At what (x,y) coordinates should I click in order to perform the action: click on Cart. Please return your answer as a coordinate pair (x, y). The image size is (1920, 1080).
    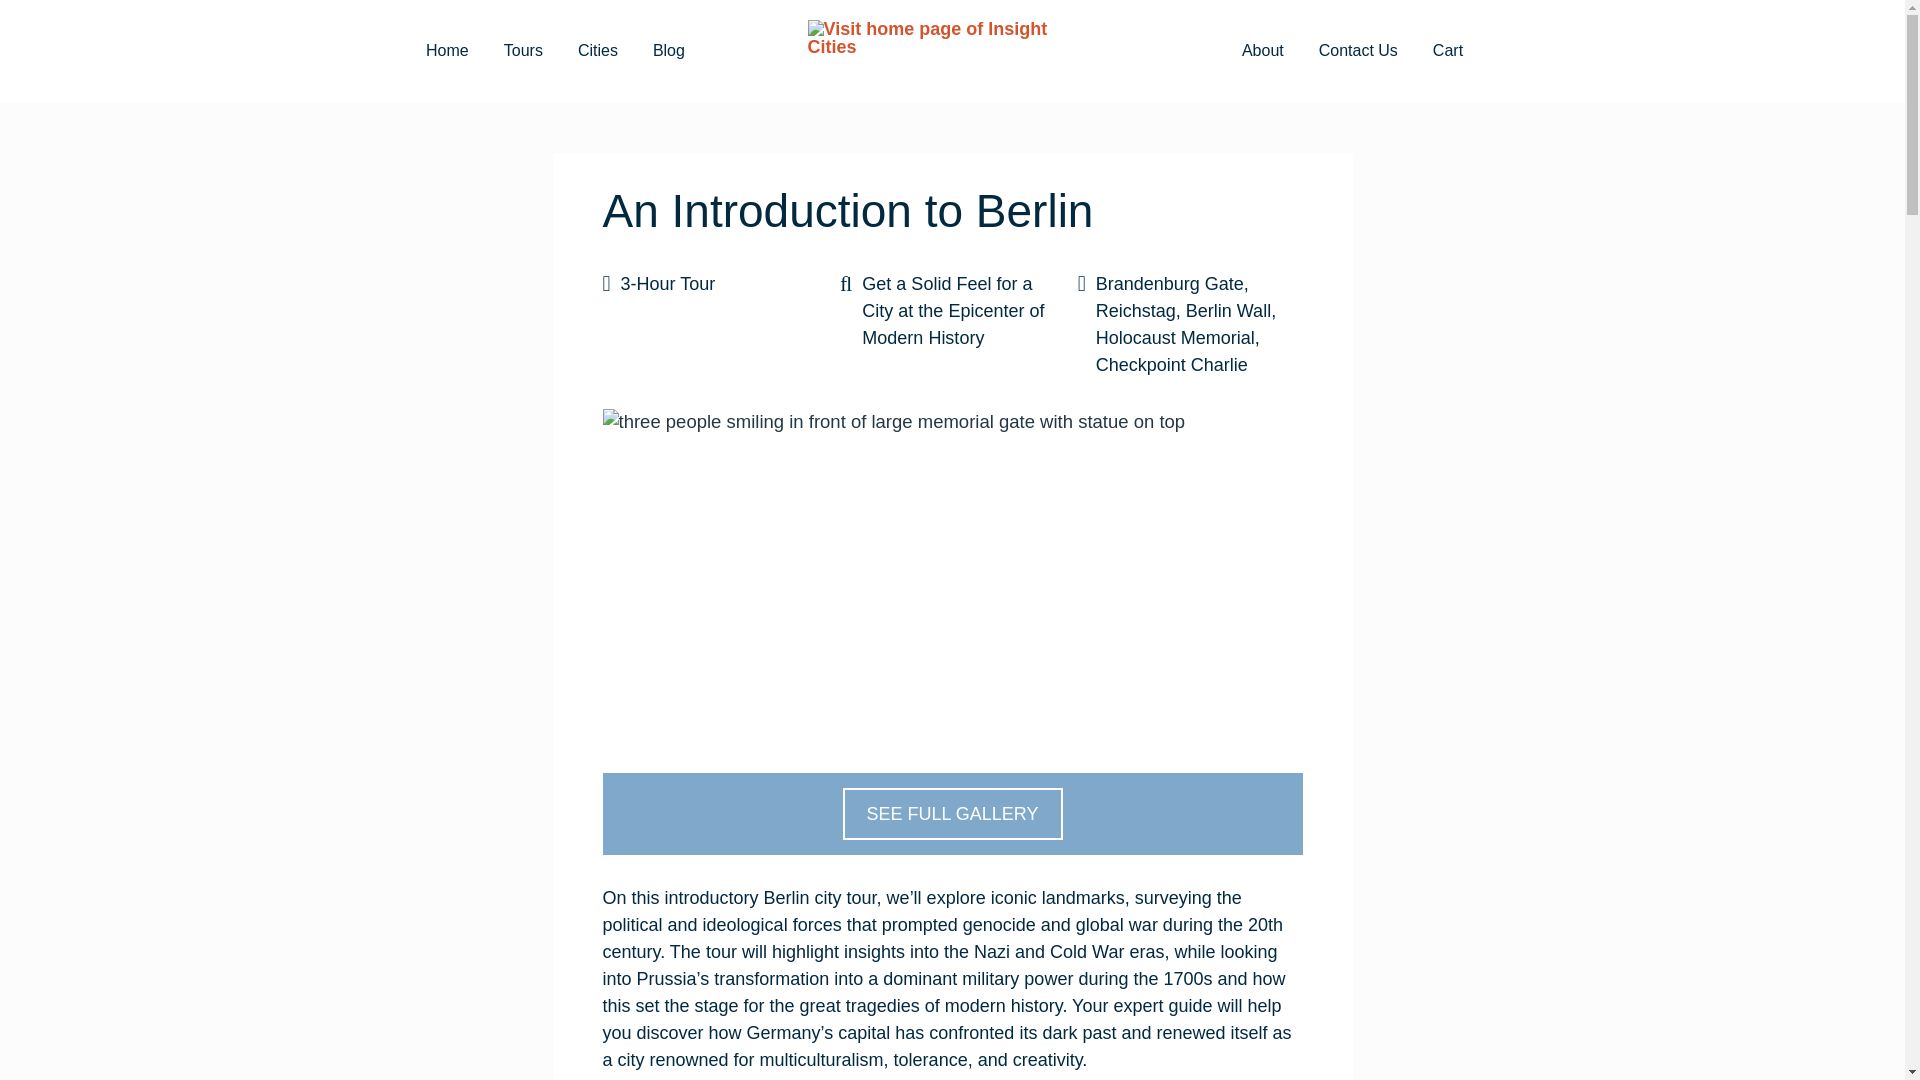
    Looking at the image, I should click on (1447, 52).